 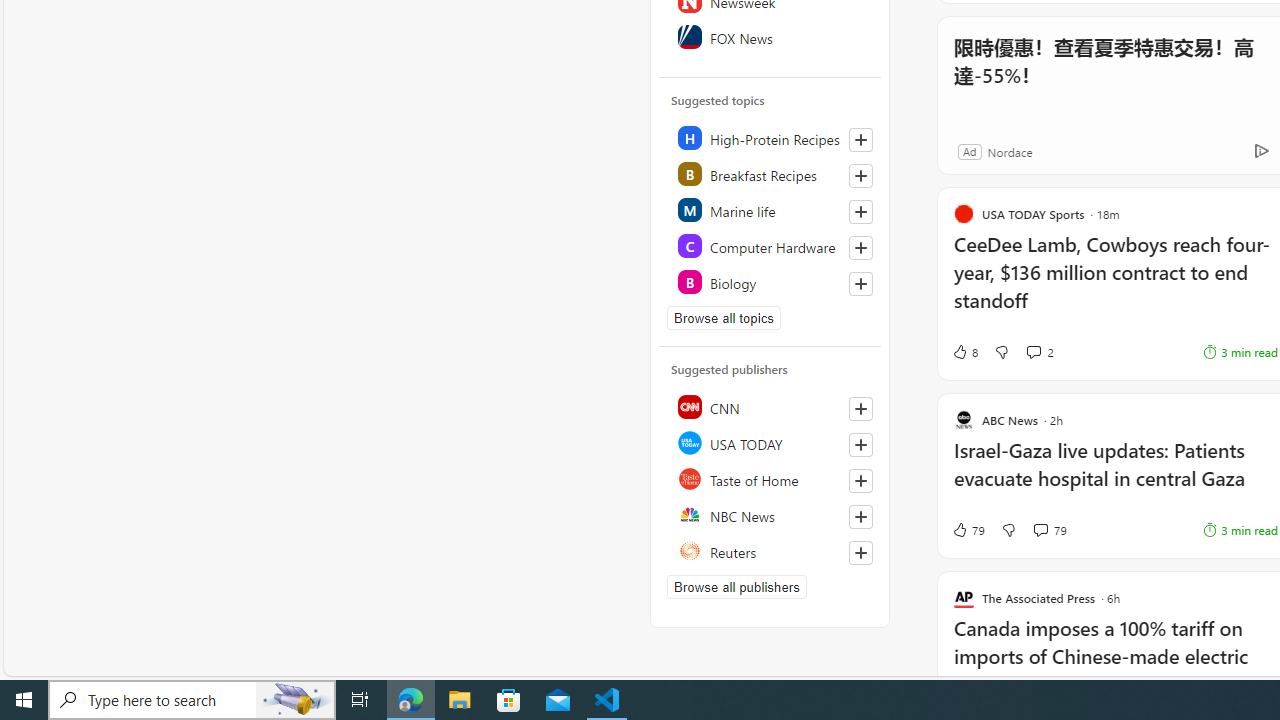 I want to click on Class: highlight, so click(x=771, y=282).